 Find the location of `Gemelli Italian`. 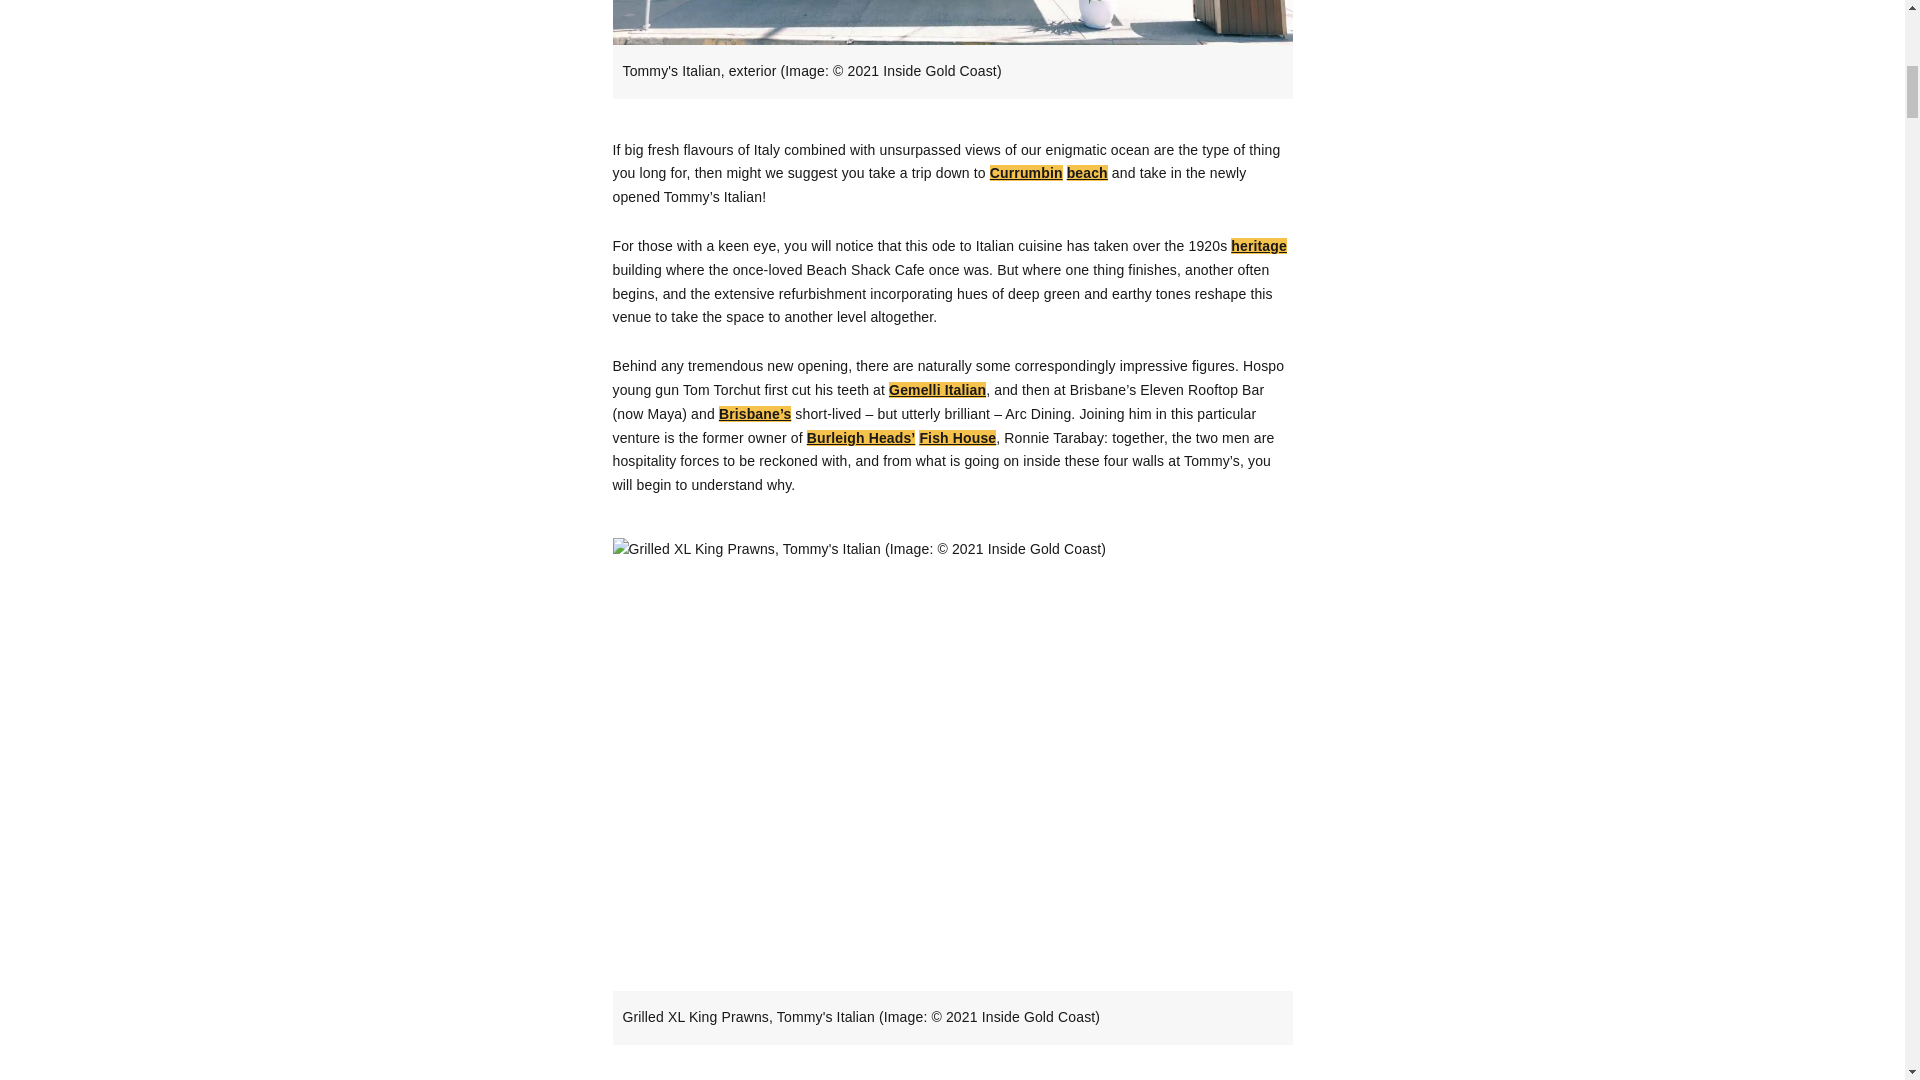

Gemelli Italian is located at coordinates (937, 390).